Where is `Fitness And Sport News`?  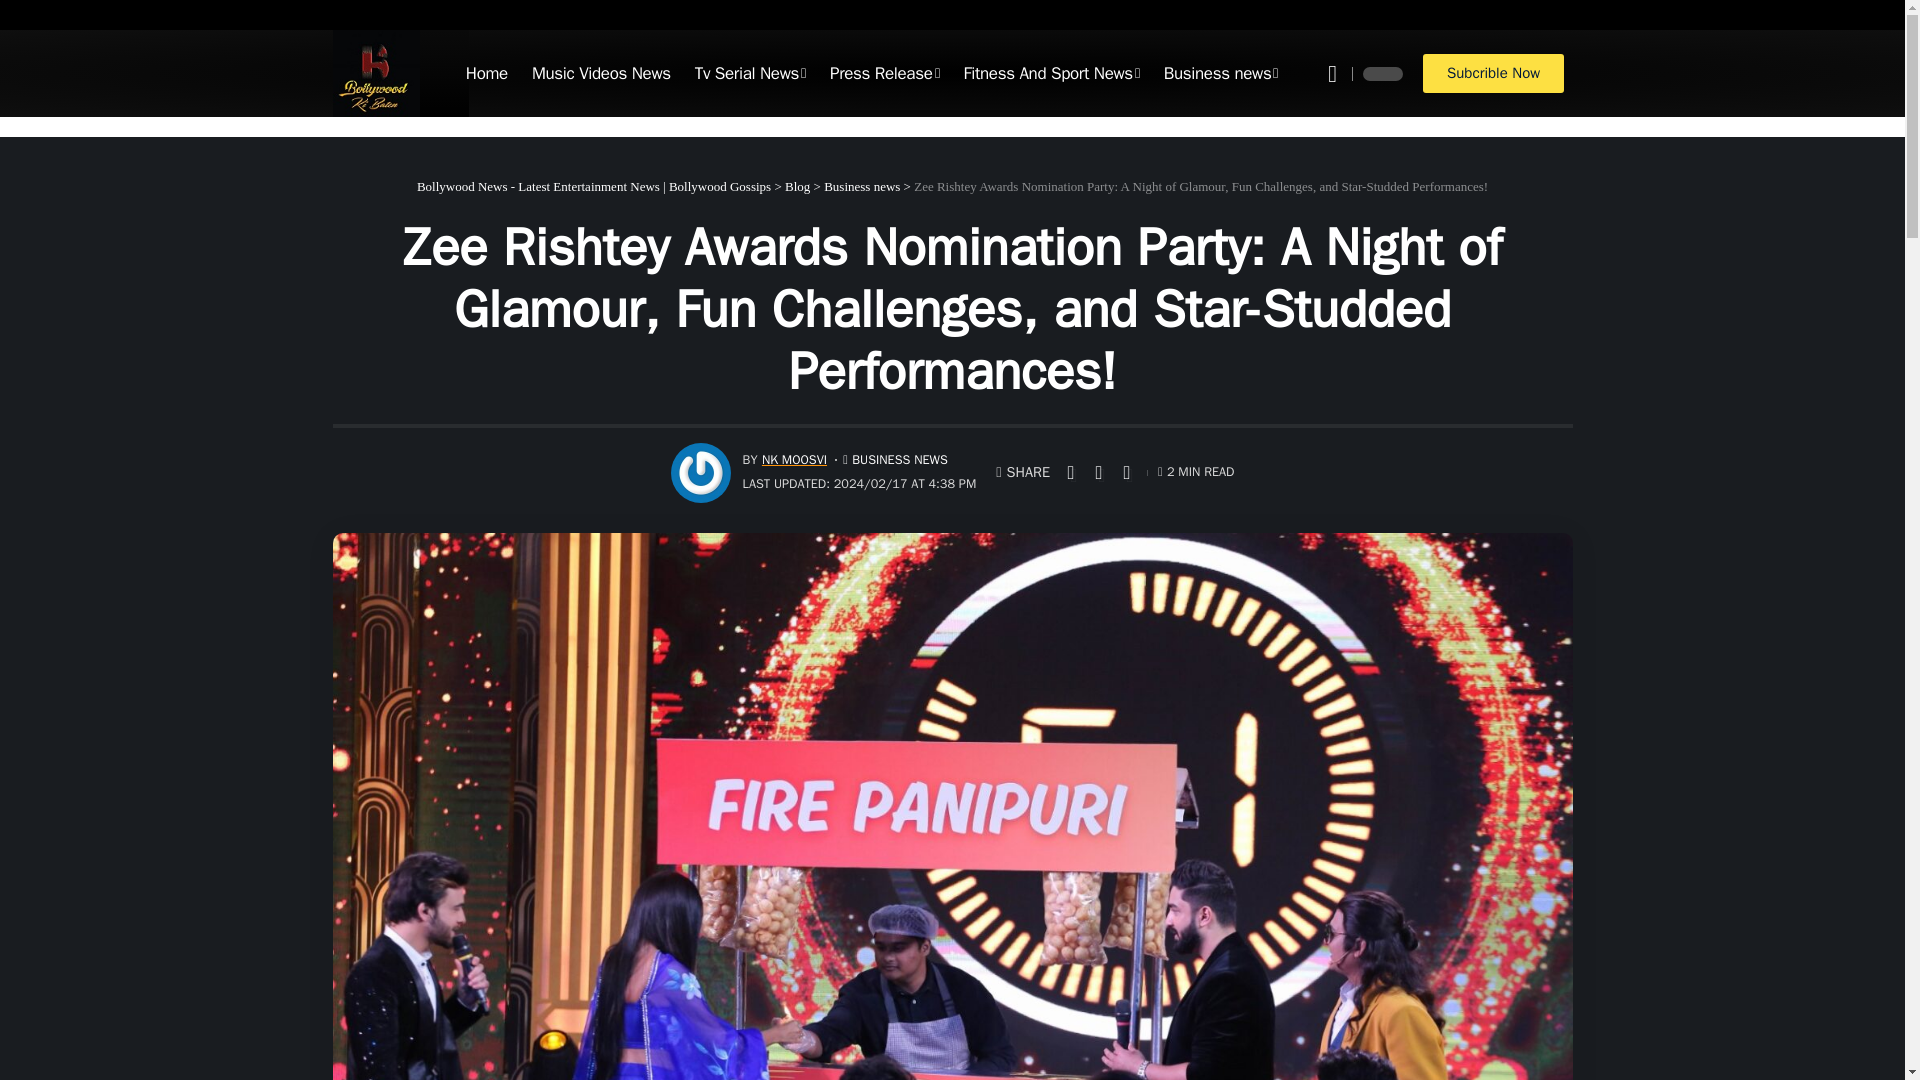 Fitness And Sport News is located at coordinates (1050, 74).